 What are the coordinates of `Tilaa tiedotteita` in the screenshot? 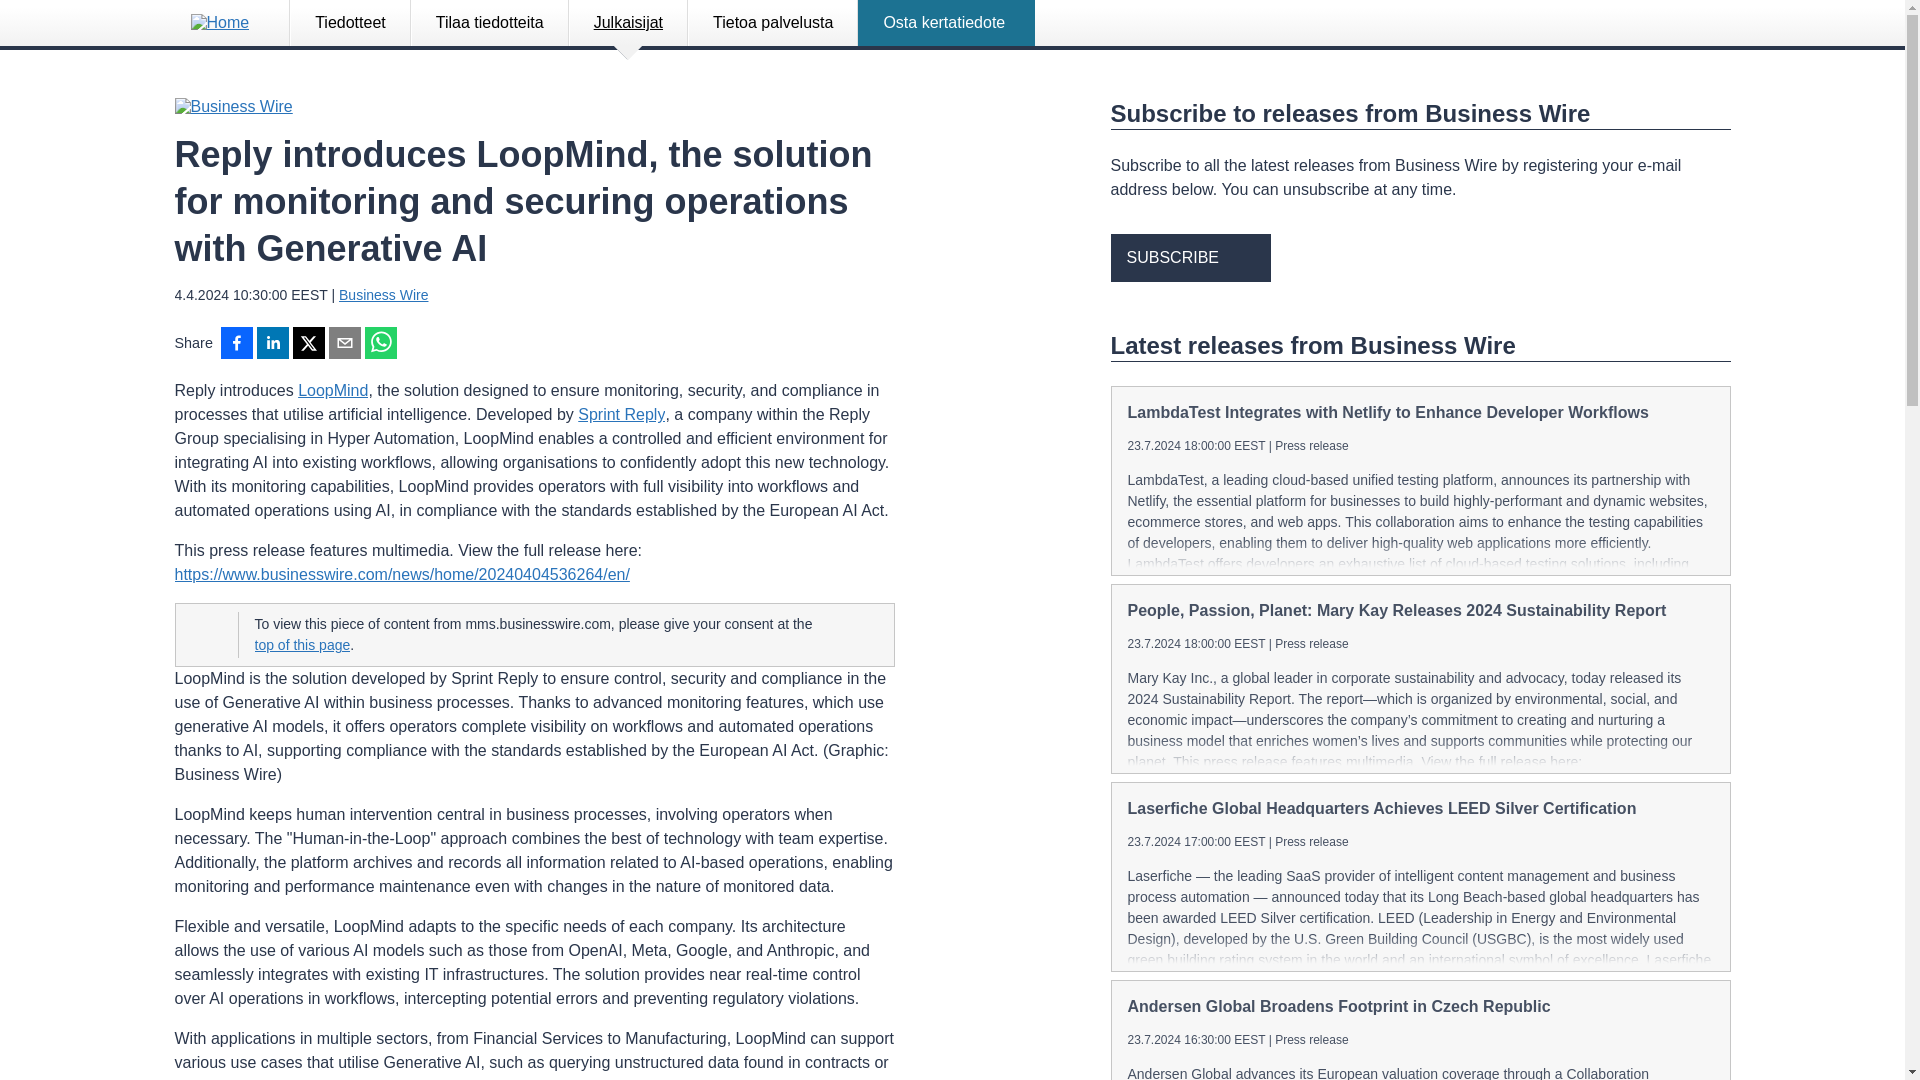 It's located at (490, 23).